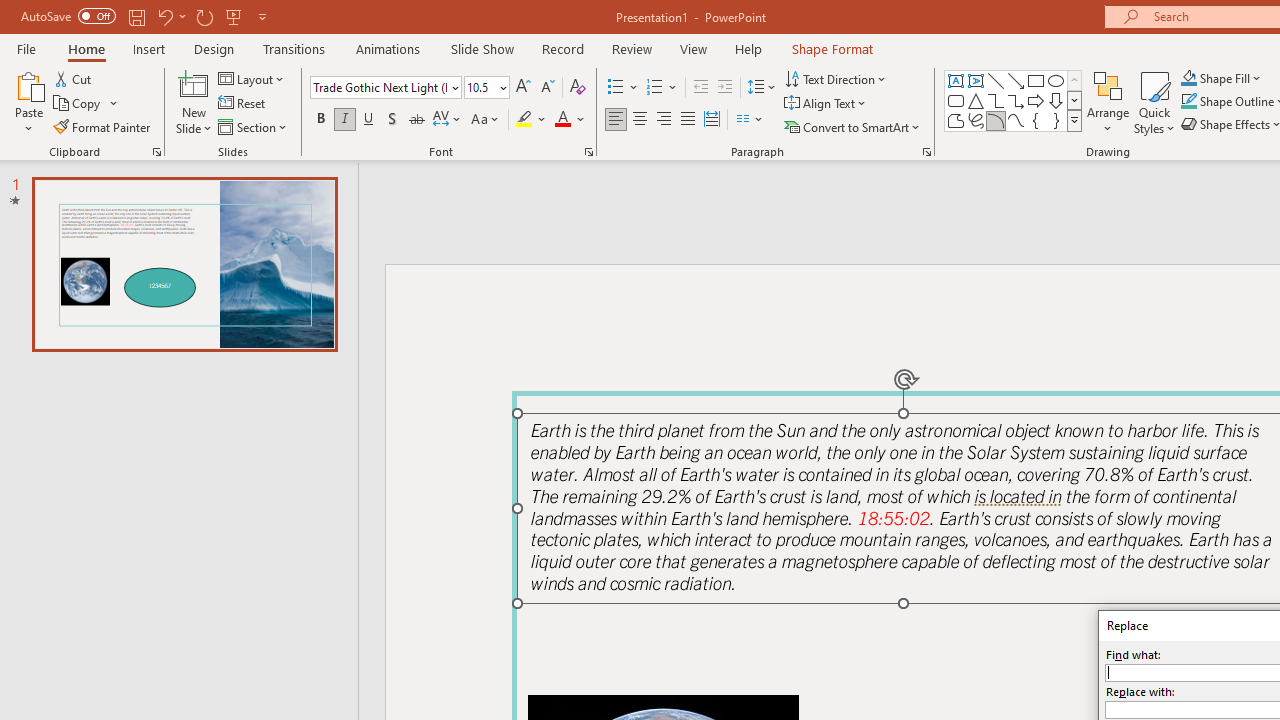 The image size is (1280, 720). Describe the element at coordinates (832, 48) in the screenshot. I see `Shape Format` at that location.